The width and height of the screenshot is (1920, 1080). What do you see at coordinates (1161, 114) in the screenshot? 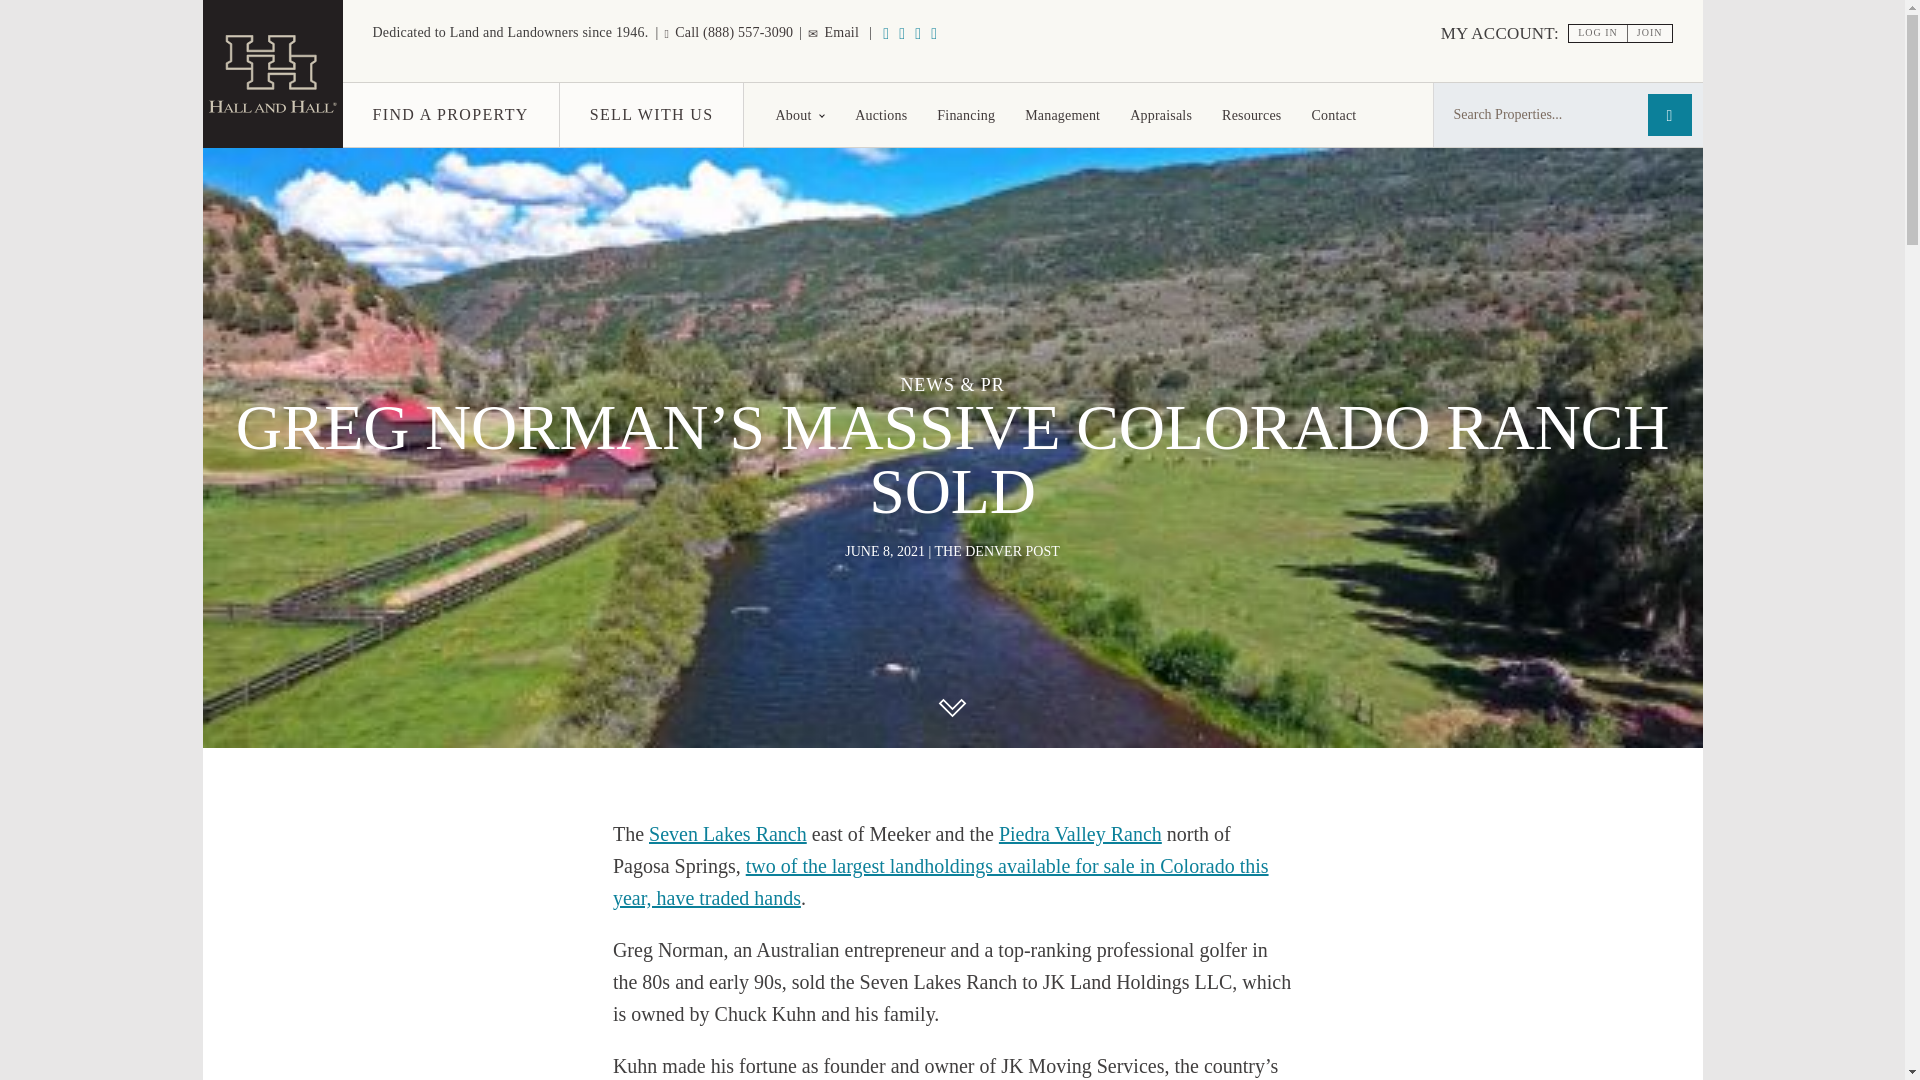
I see `Appraisals` at bounding box center [1161, 114].